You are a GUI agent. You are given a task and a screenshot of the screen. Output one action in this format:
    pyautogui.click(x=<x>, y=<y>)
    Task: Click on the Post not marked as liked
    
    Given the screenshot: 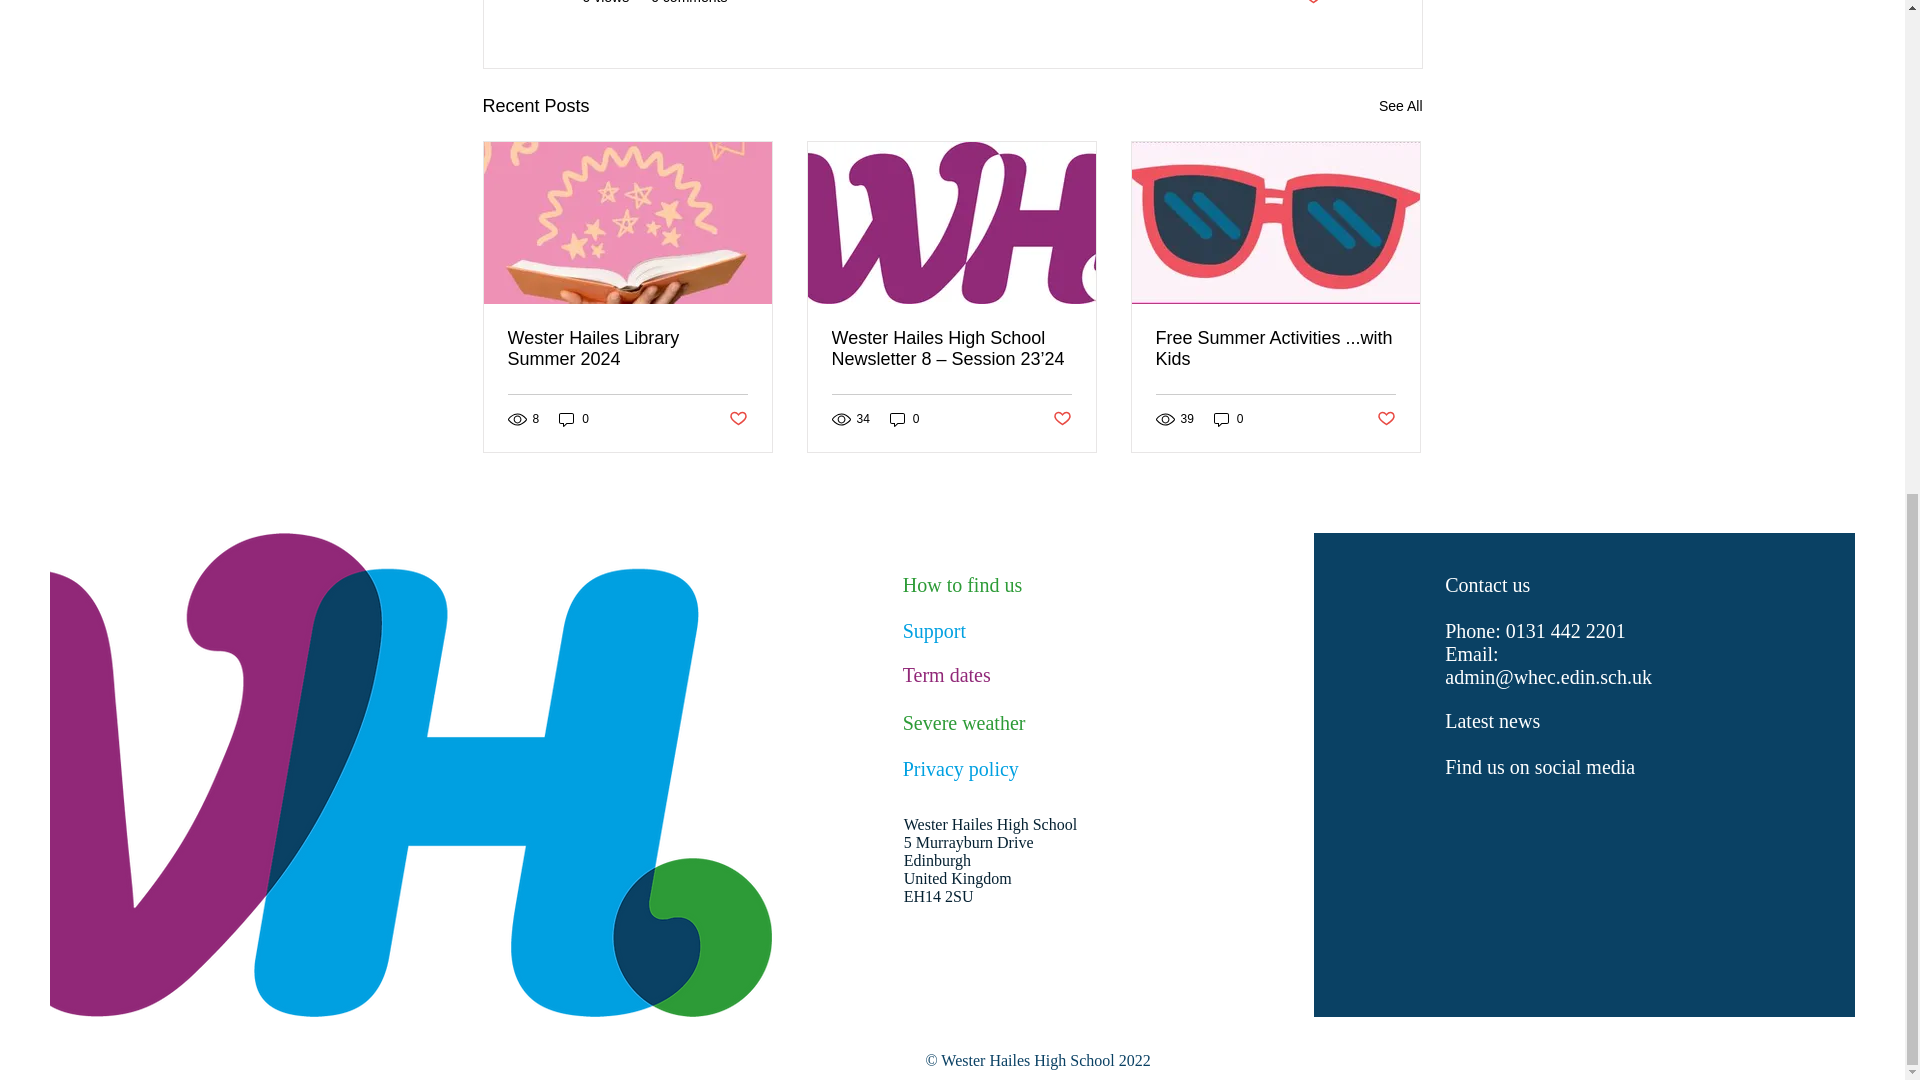 What is the action you would take?
    pyautogui.click(x=1062, y=419)
    